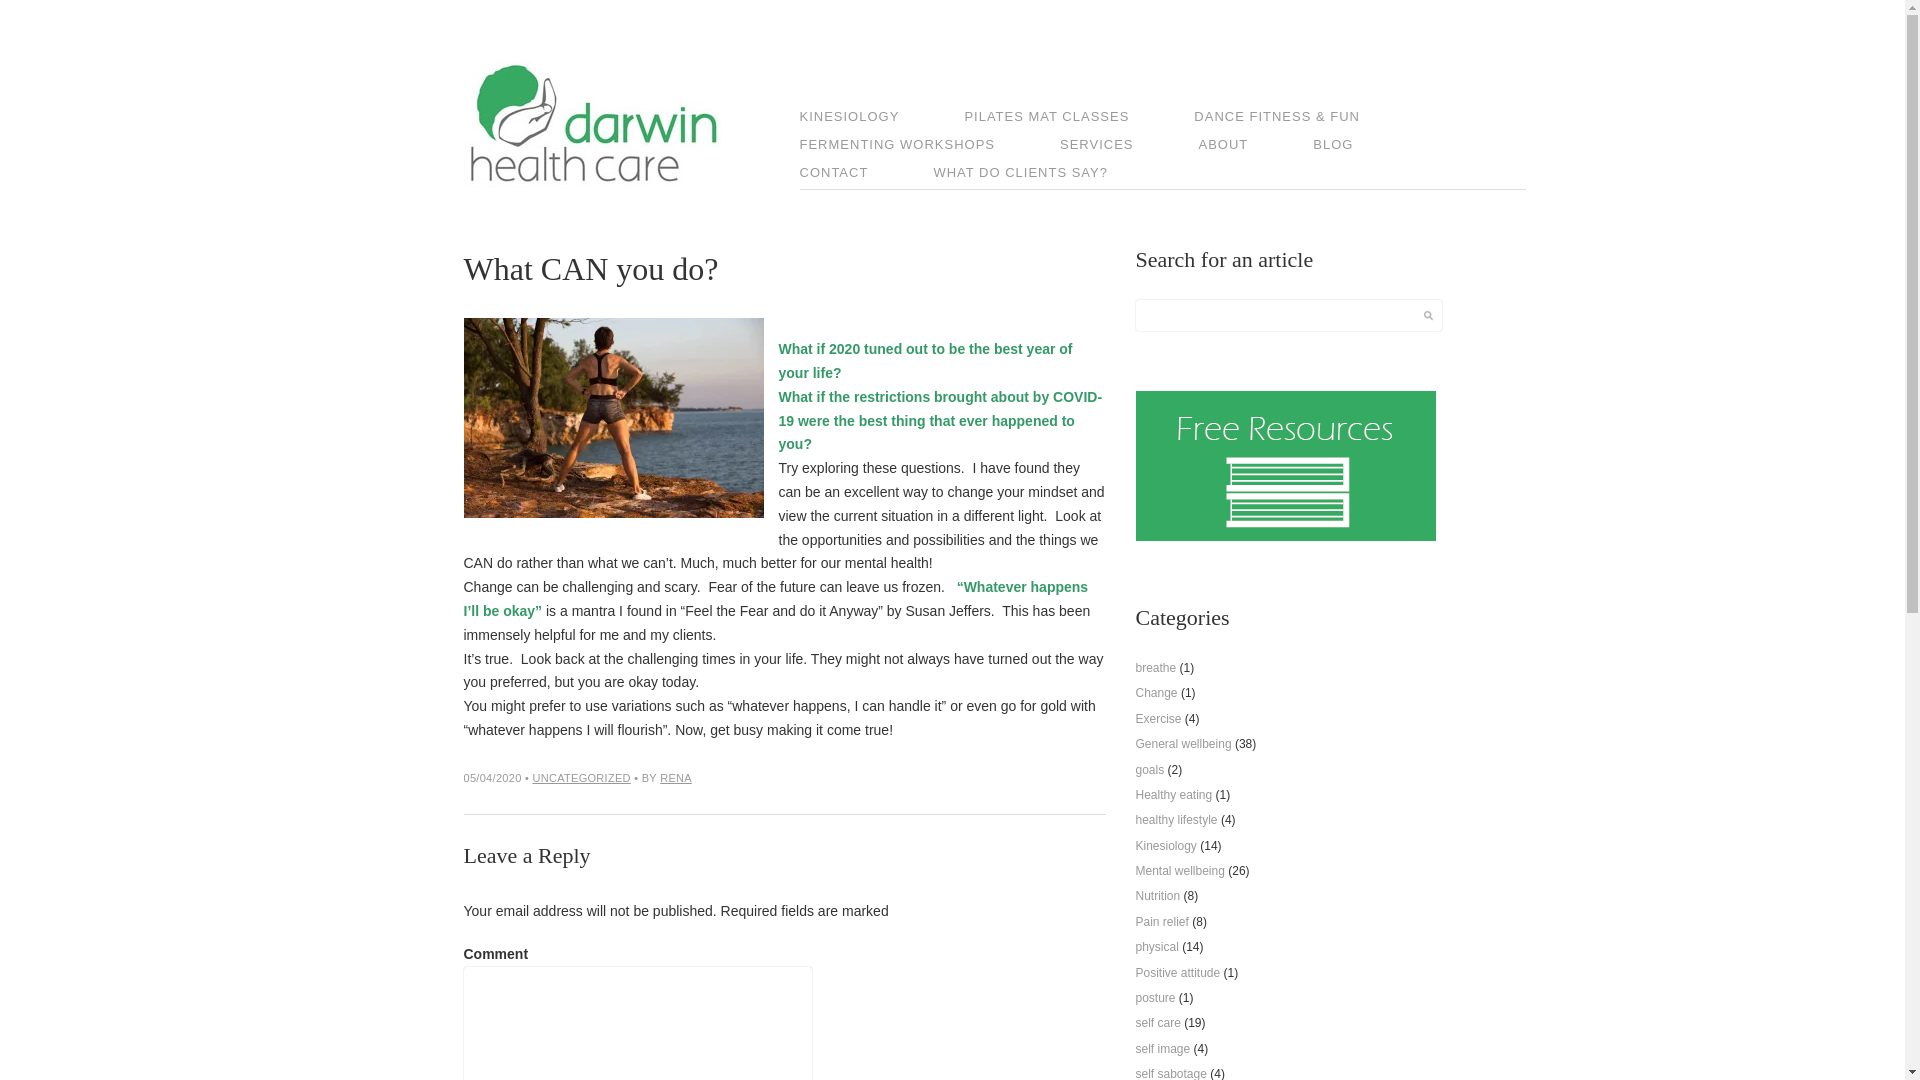 The width and height of the screenshot is (1920, 1080). I want to click on WHAT DO CLIENTS SAY?, so click(1050, 175).